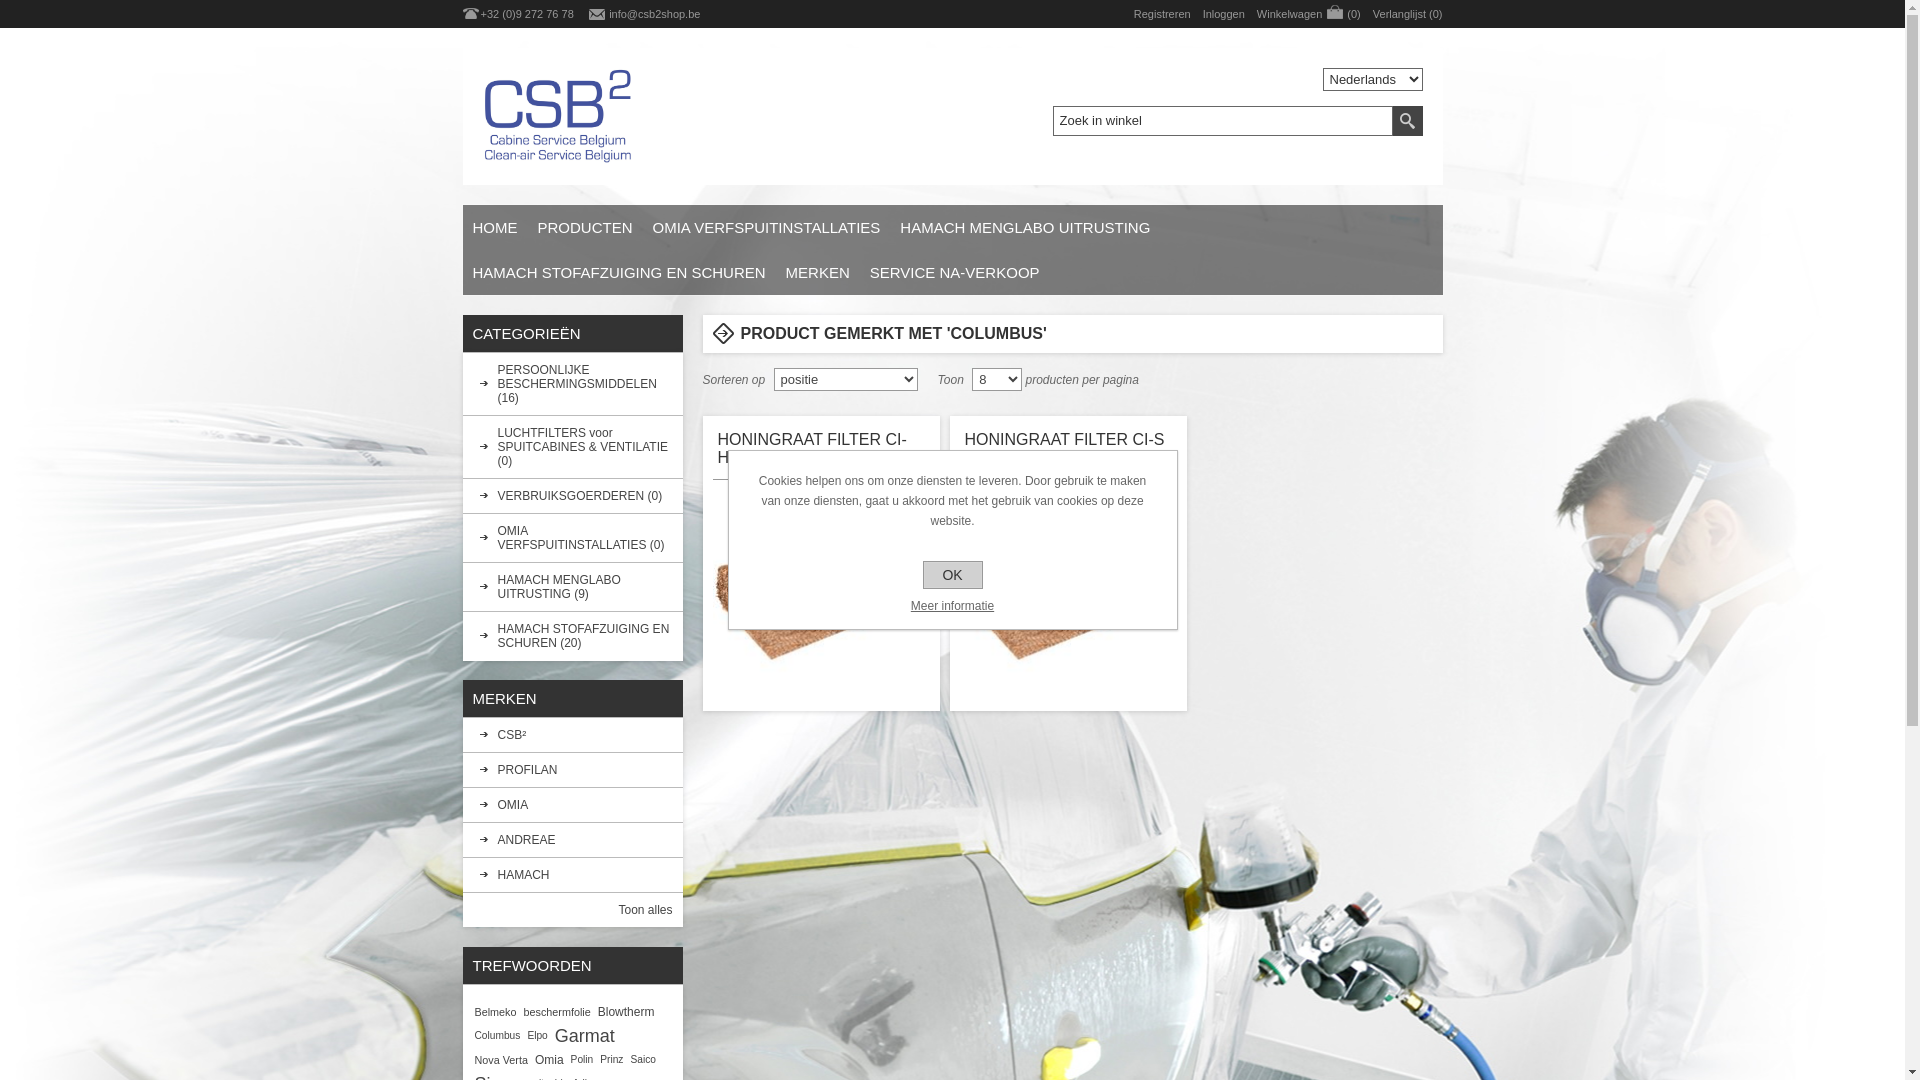  I want to click on HAMACH, so click(572, 875).